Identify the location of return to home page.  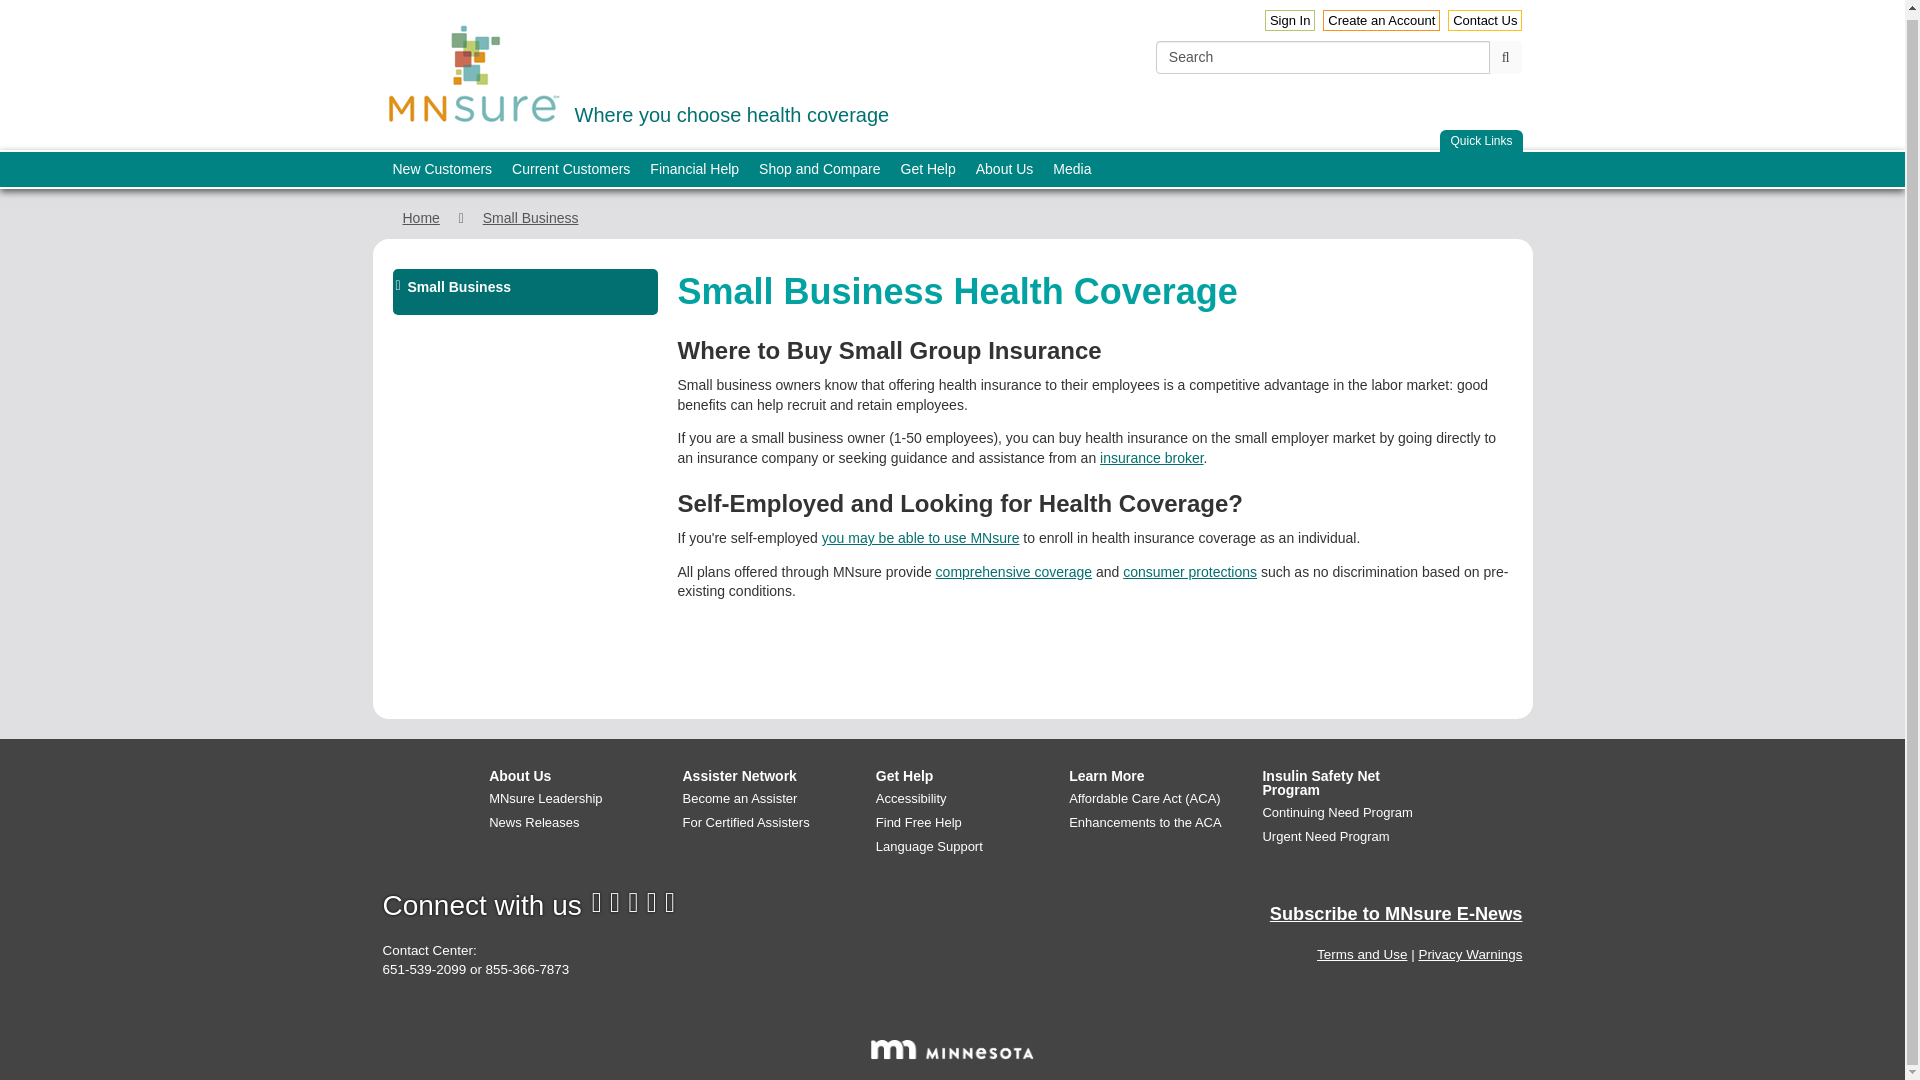
(1470, 954).